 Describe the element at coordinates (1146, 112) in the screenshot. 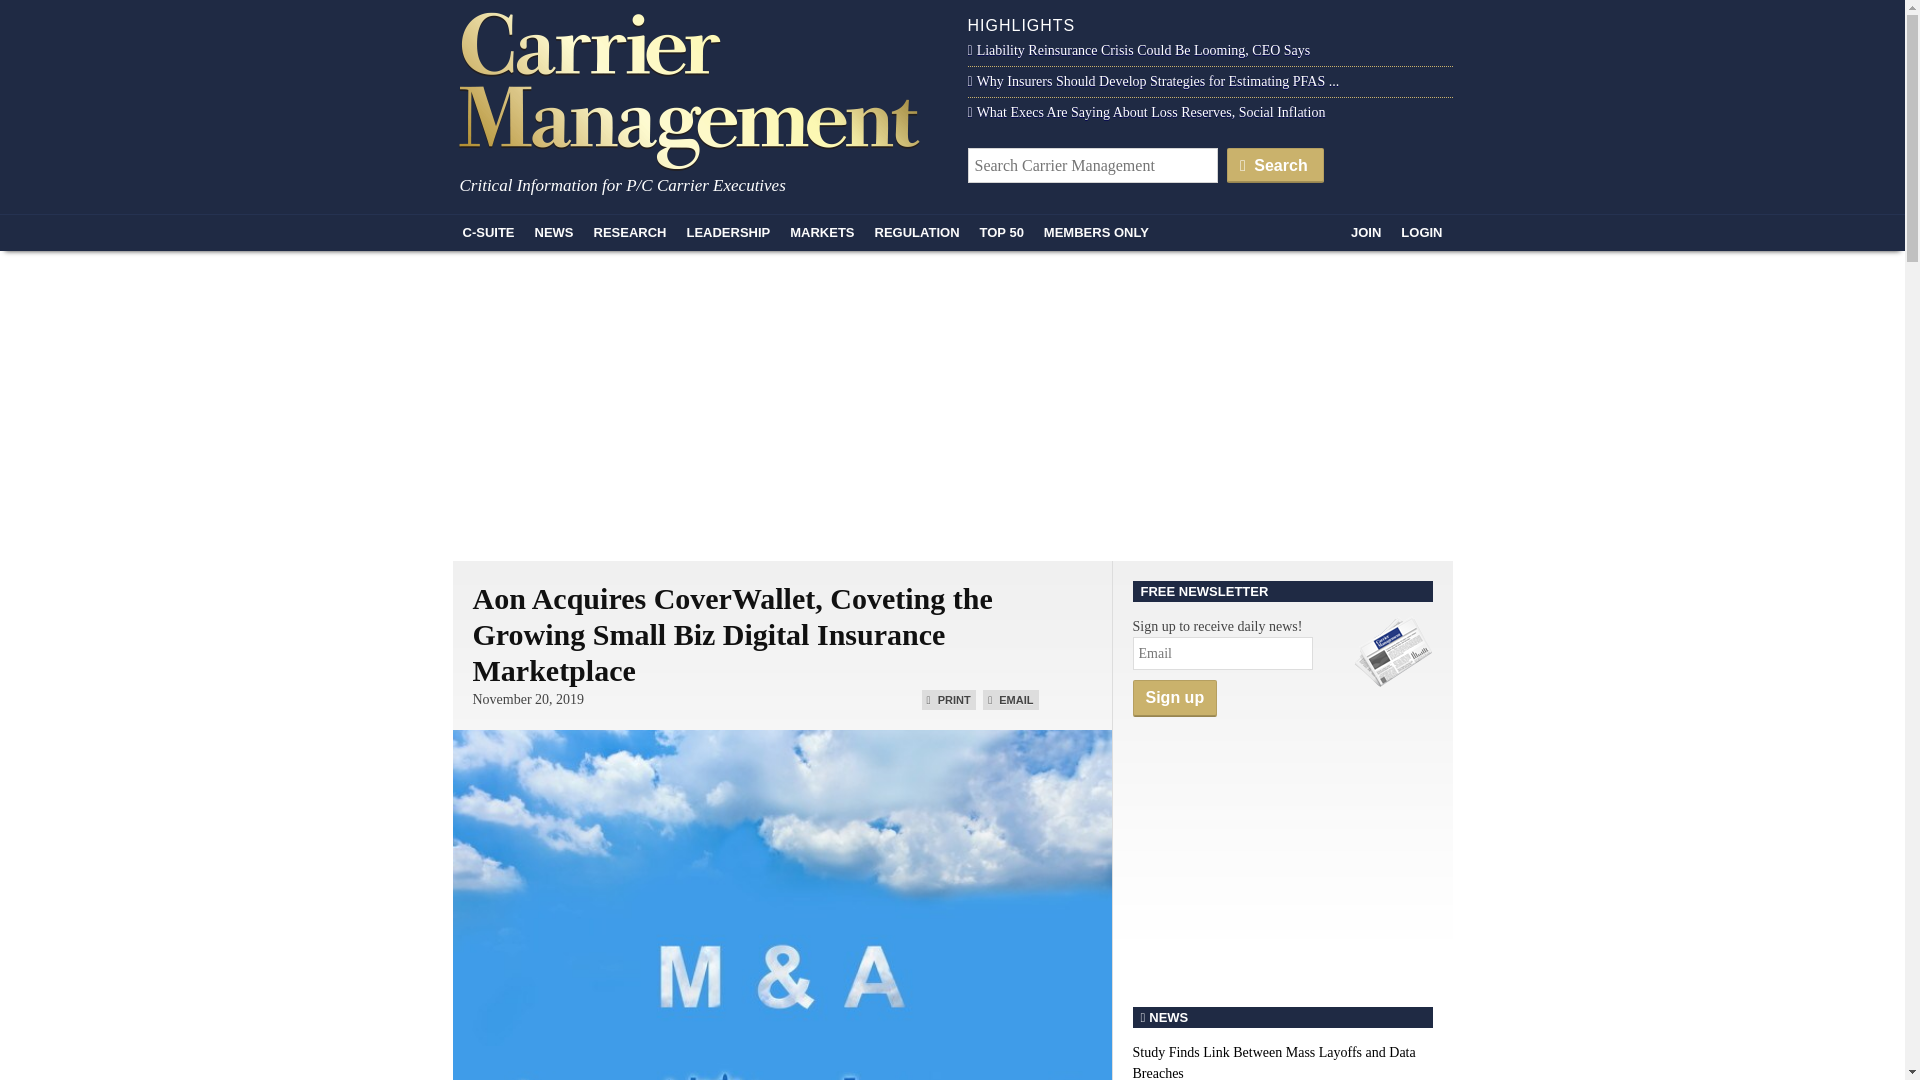

I see `What Execs Are Saying About Loss Reserves, Social Inflation` at that location.